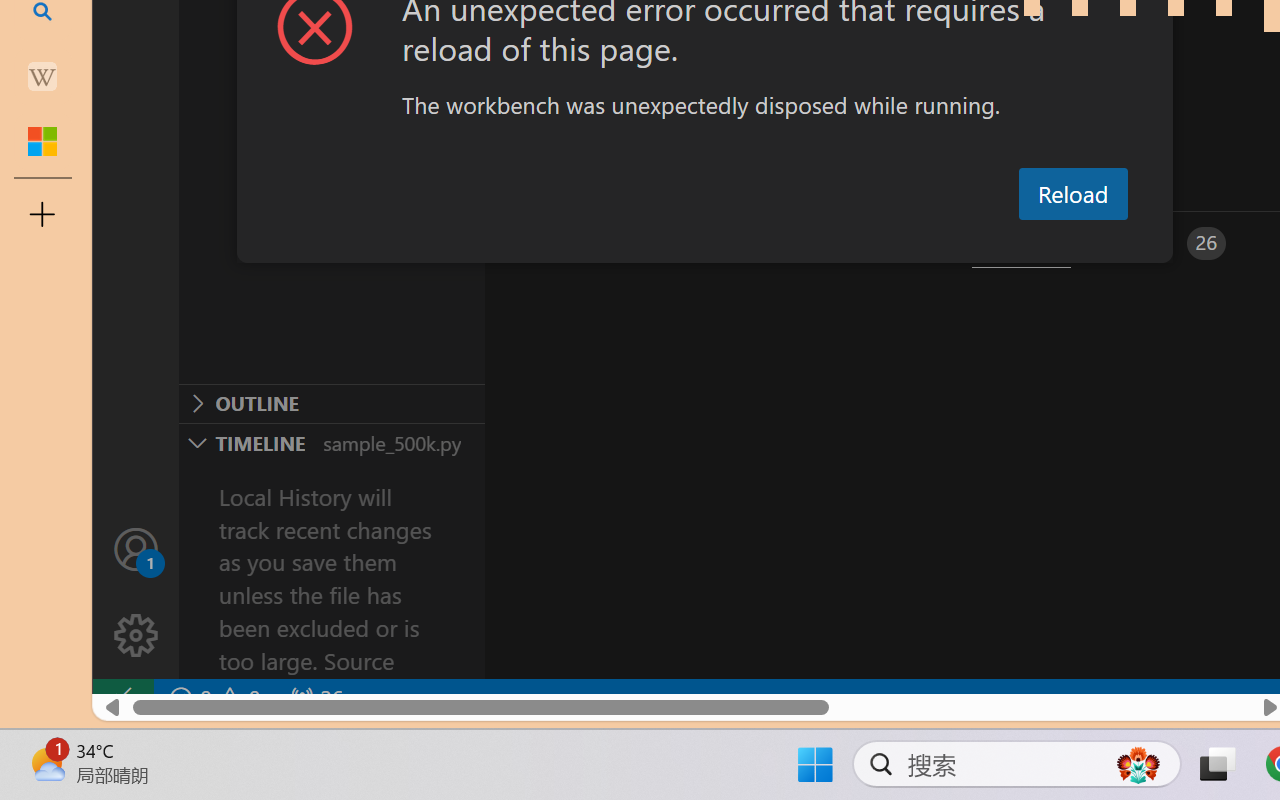  What do you see at coordinates (854, 243) in the screenshot?
I see `Debug Console (Ctrl+Shift+Y)` at bounding box center [854, 243].